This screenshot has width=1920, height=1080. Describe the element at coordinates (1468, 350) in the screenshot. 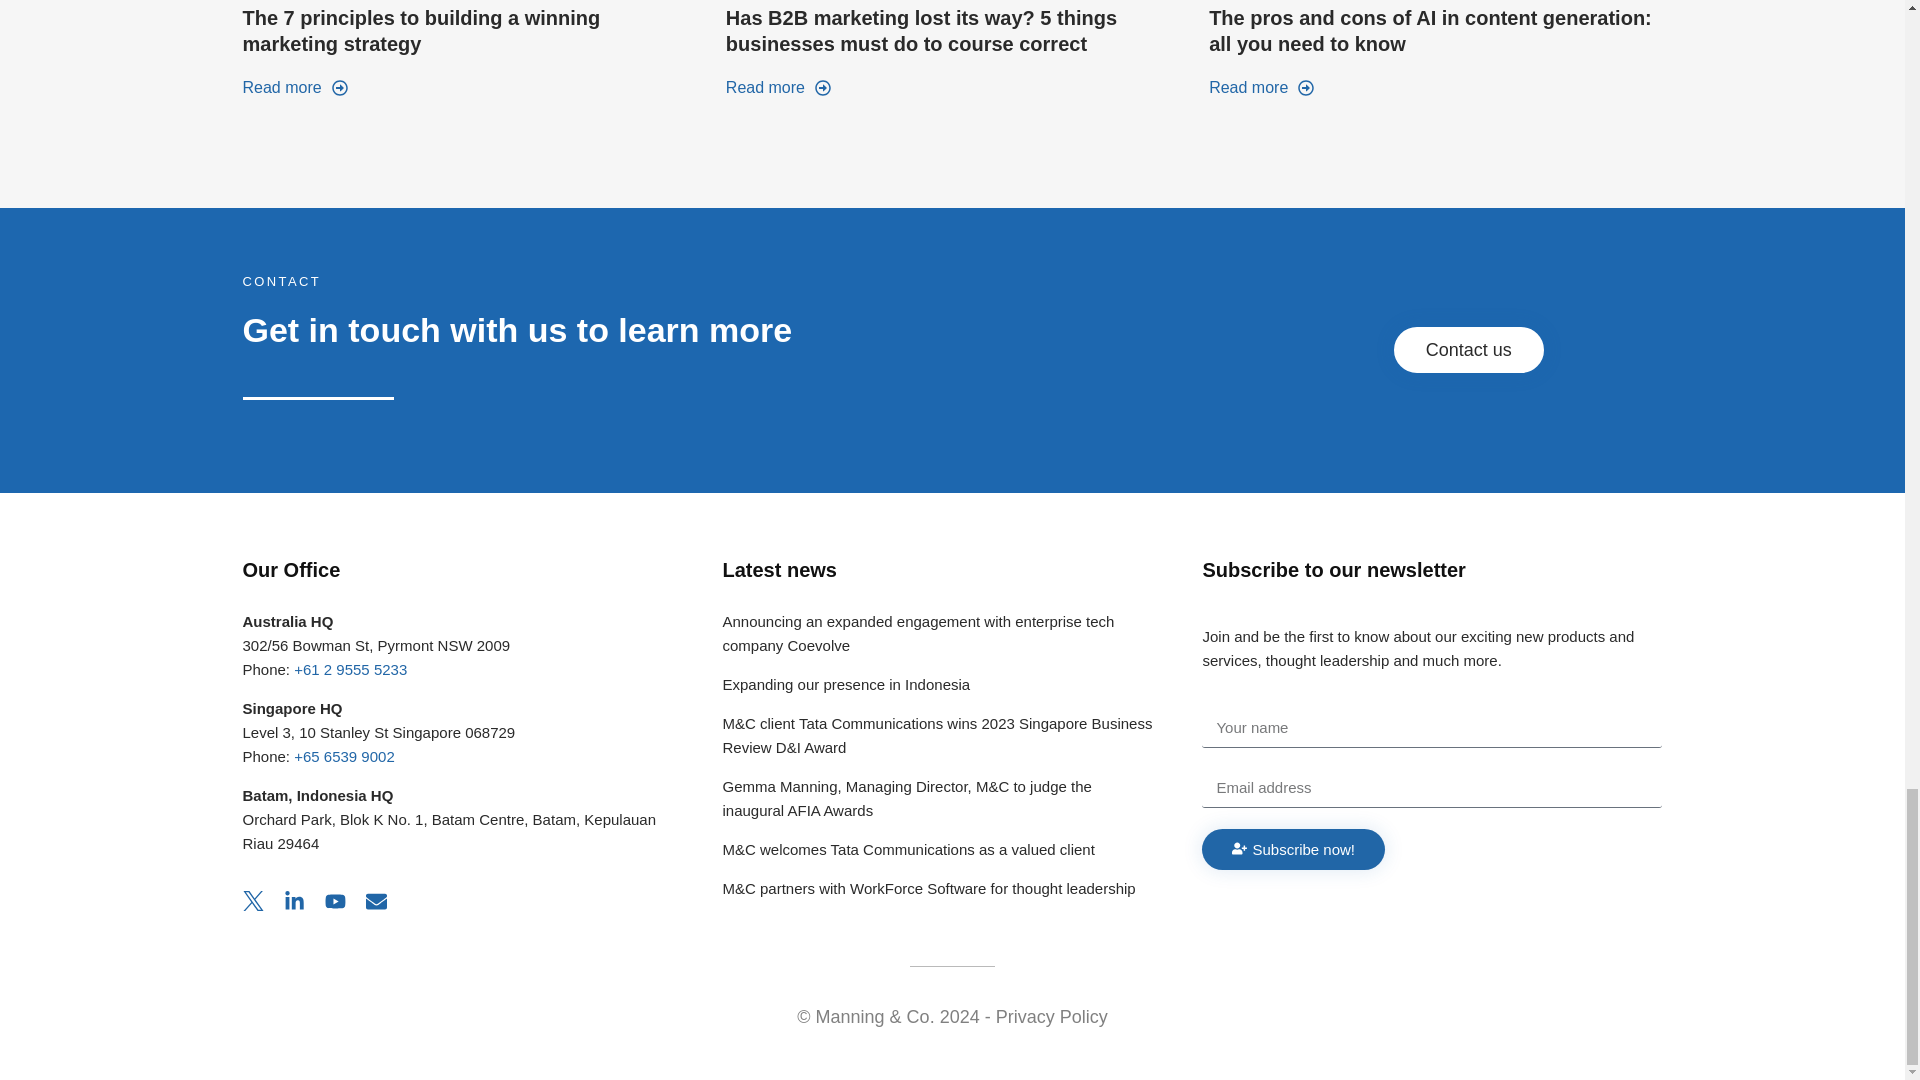

I see `Contact us` at that location.